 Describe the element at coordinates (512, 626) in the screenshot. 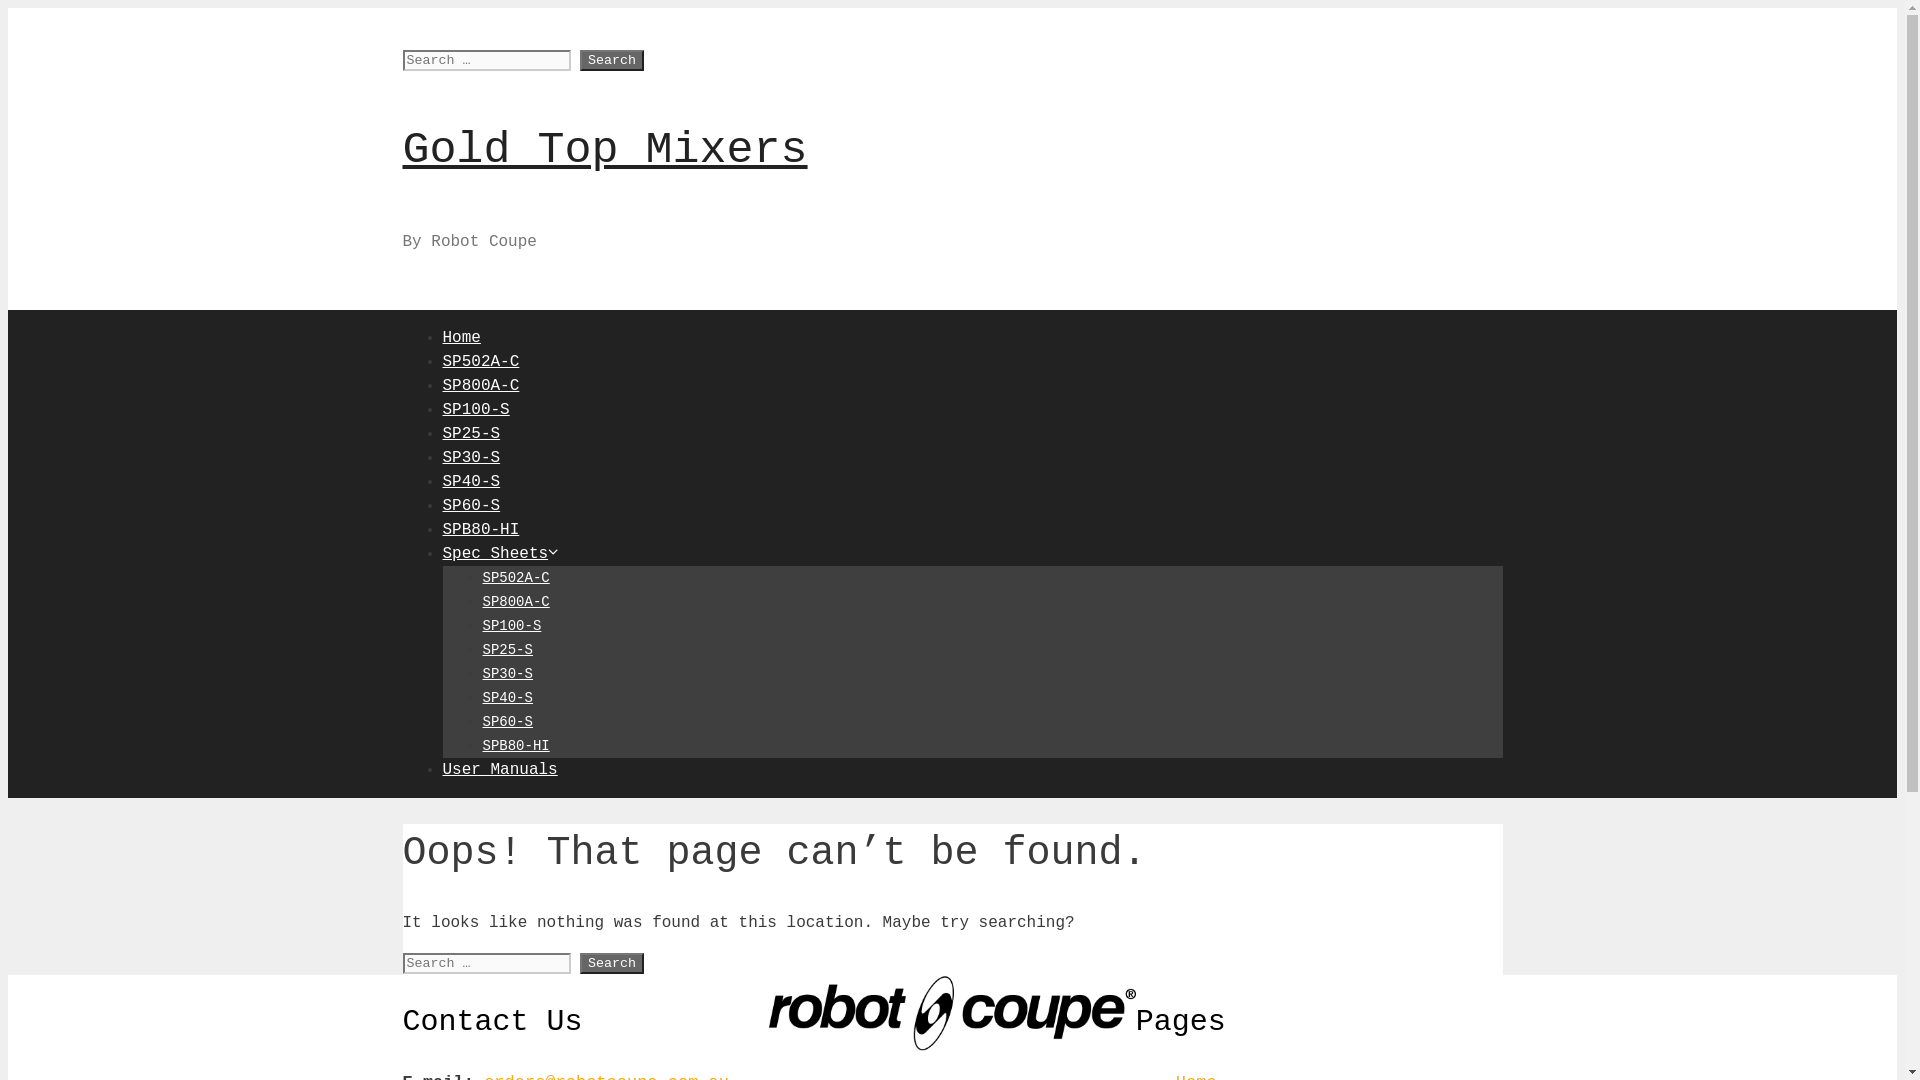

I see `SP100-S` at that location.